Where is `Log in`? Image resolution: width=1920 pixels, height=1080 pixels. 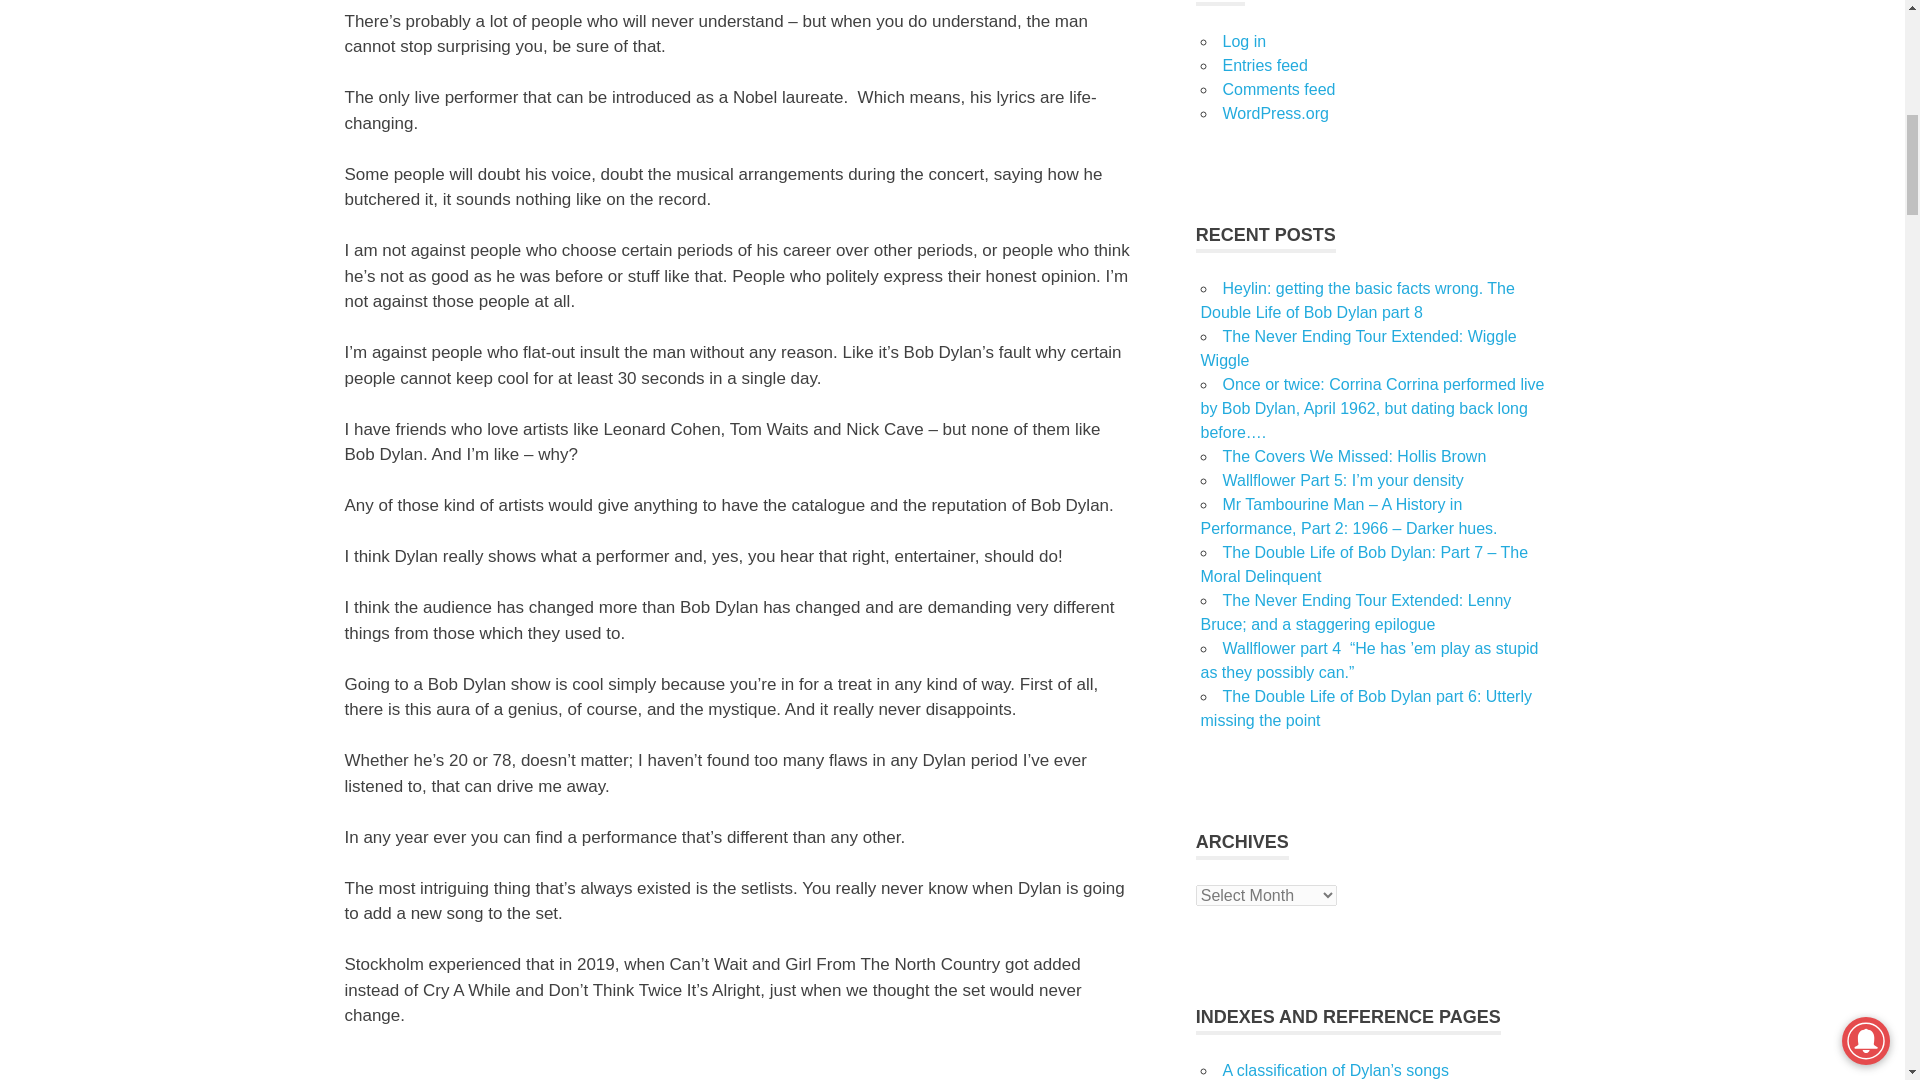 Log in is located at coordinates (1243, 41).